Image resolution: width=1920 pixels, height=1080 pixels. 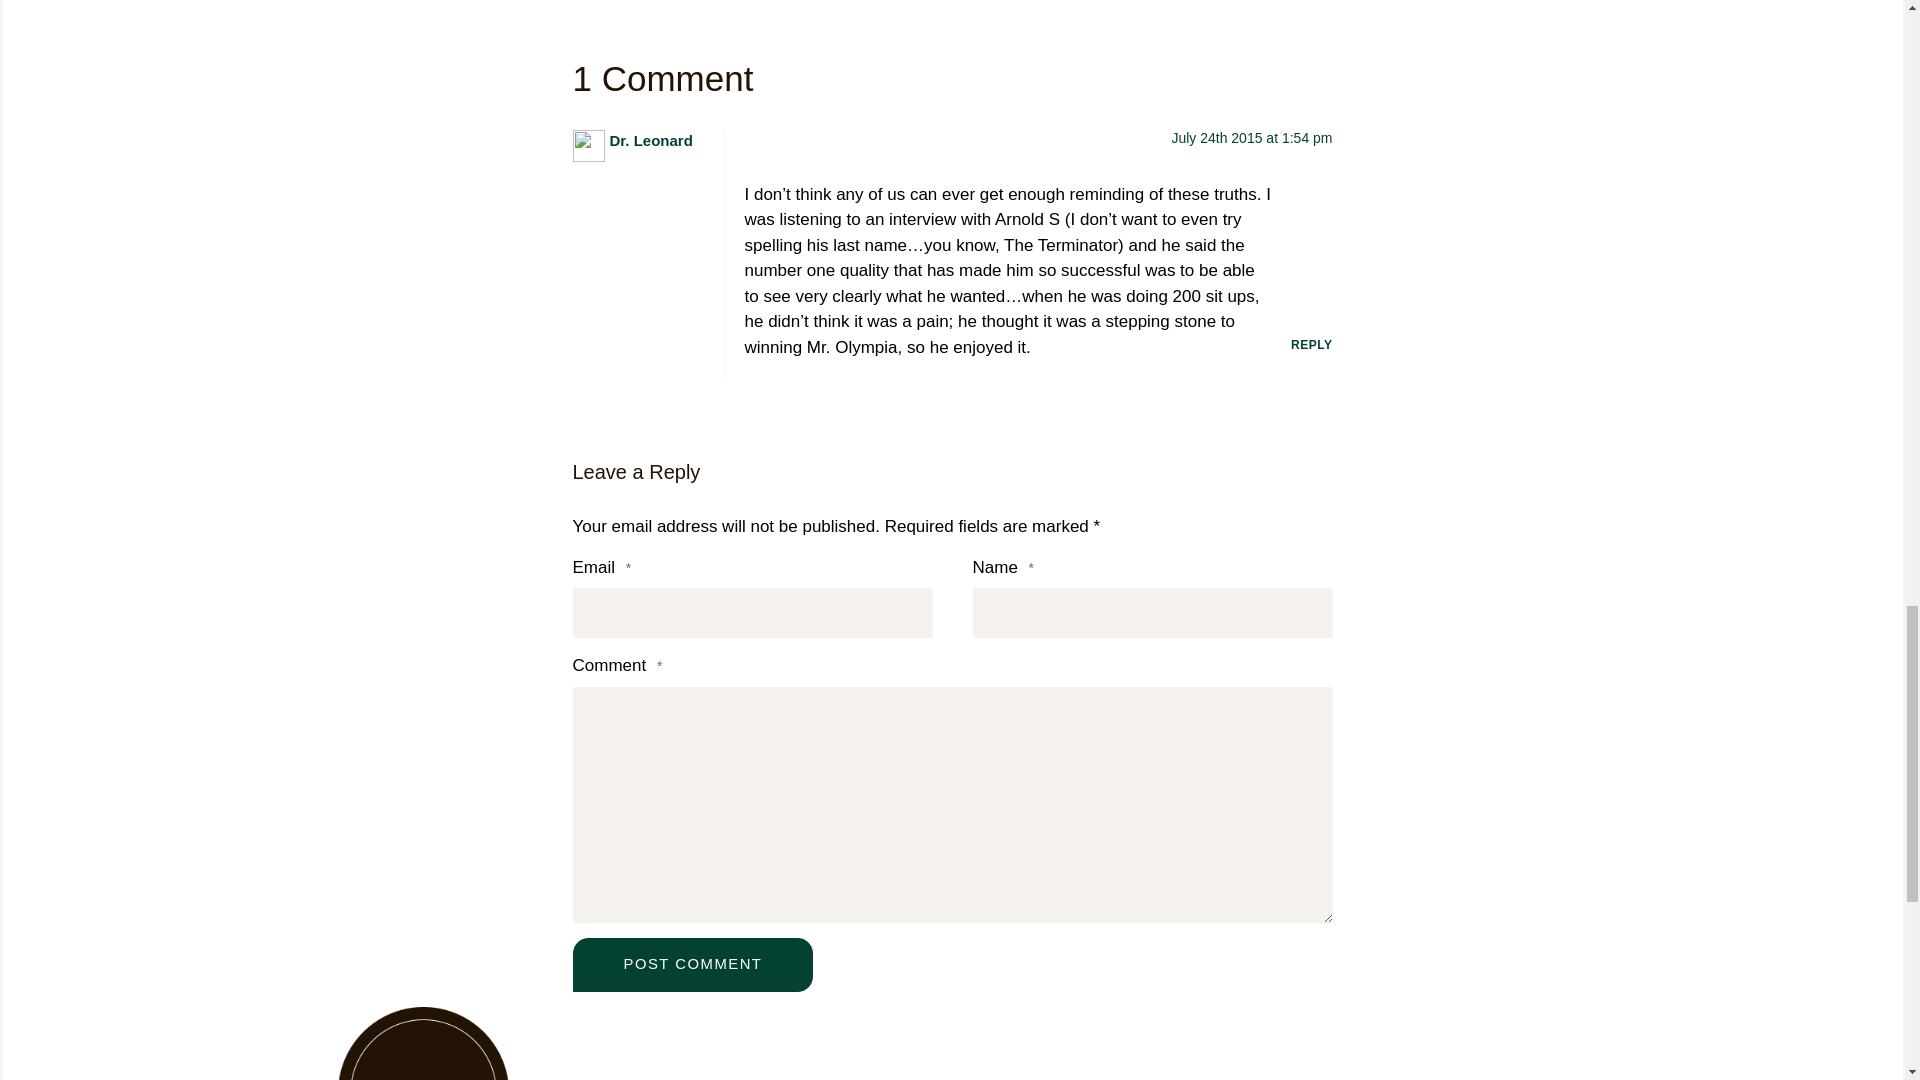 What do you see at coordinates (652, 140) in the screenshot?
I see `Dr. Leonard` at bounding box center [652, 140].